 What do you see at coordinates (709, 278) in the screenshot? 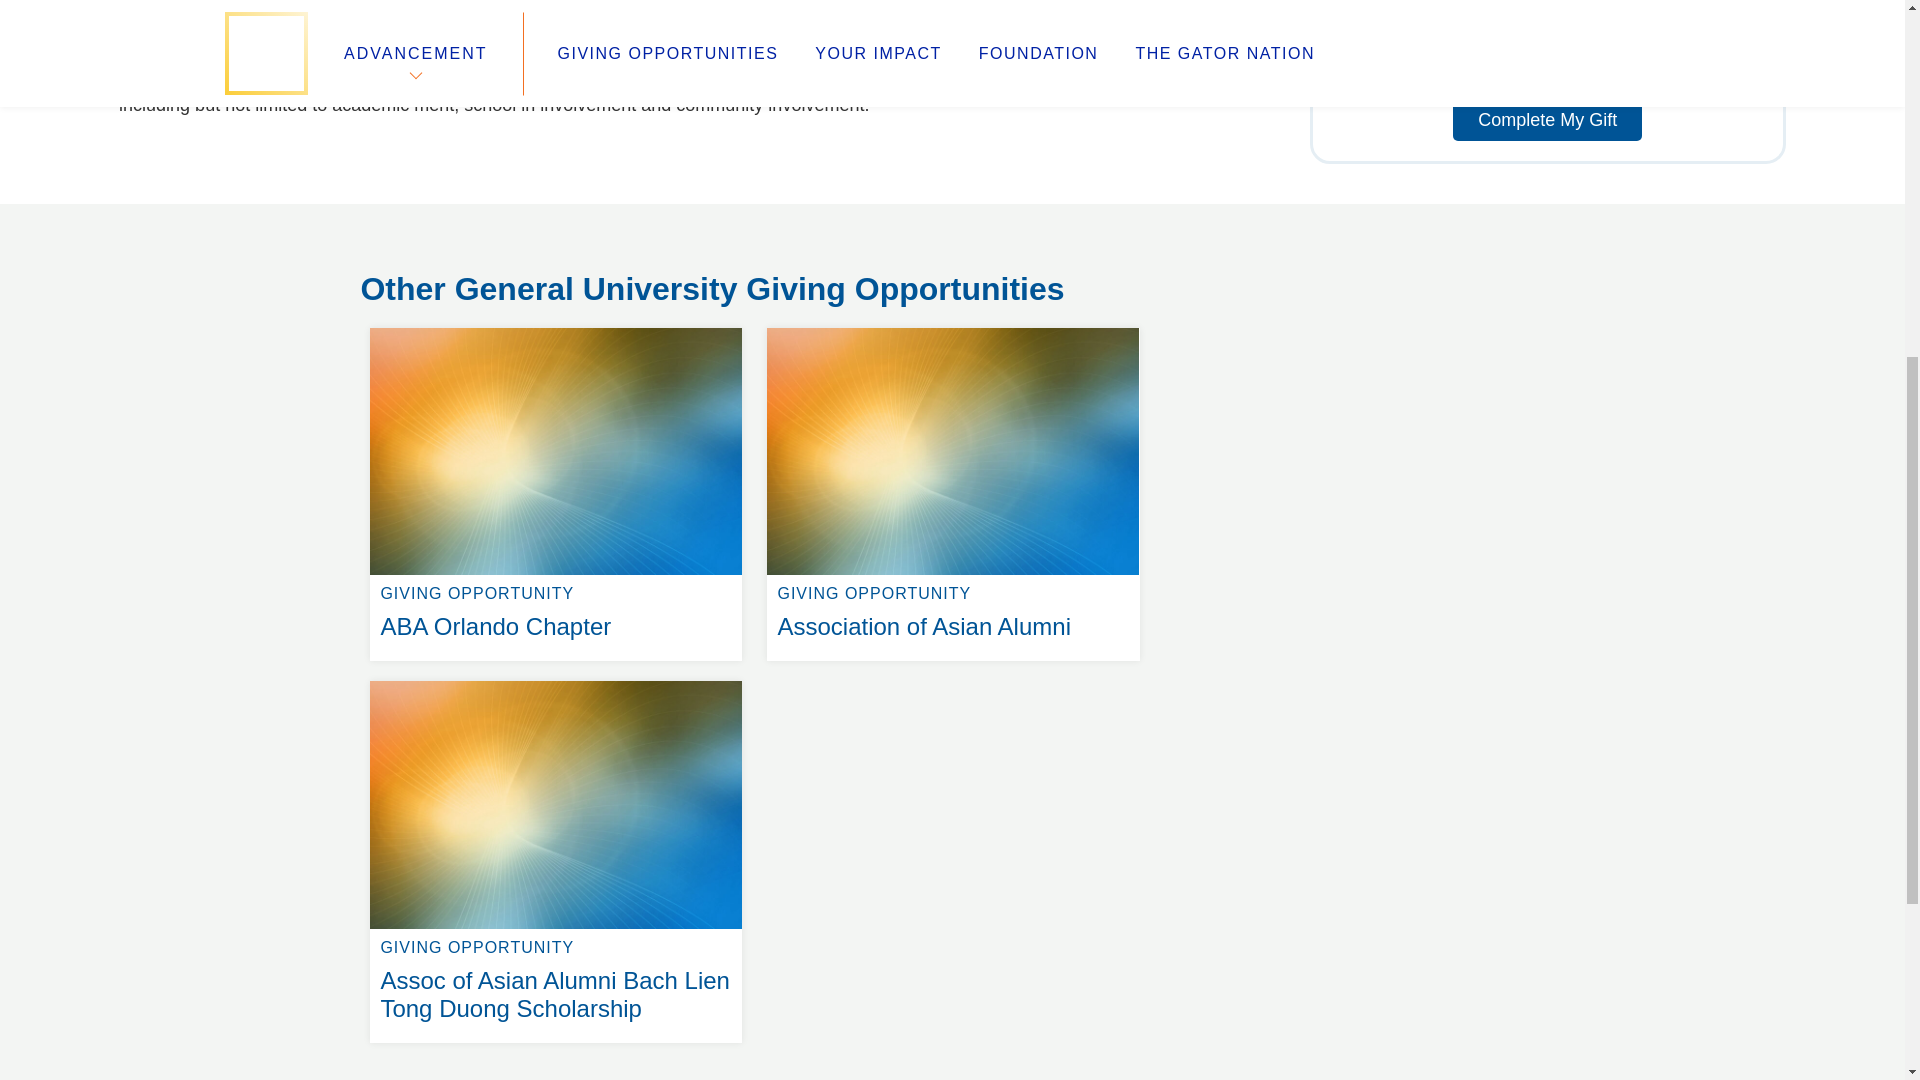
I see `Privacy Policy` at bounding box center [709, 278].